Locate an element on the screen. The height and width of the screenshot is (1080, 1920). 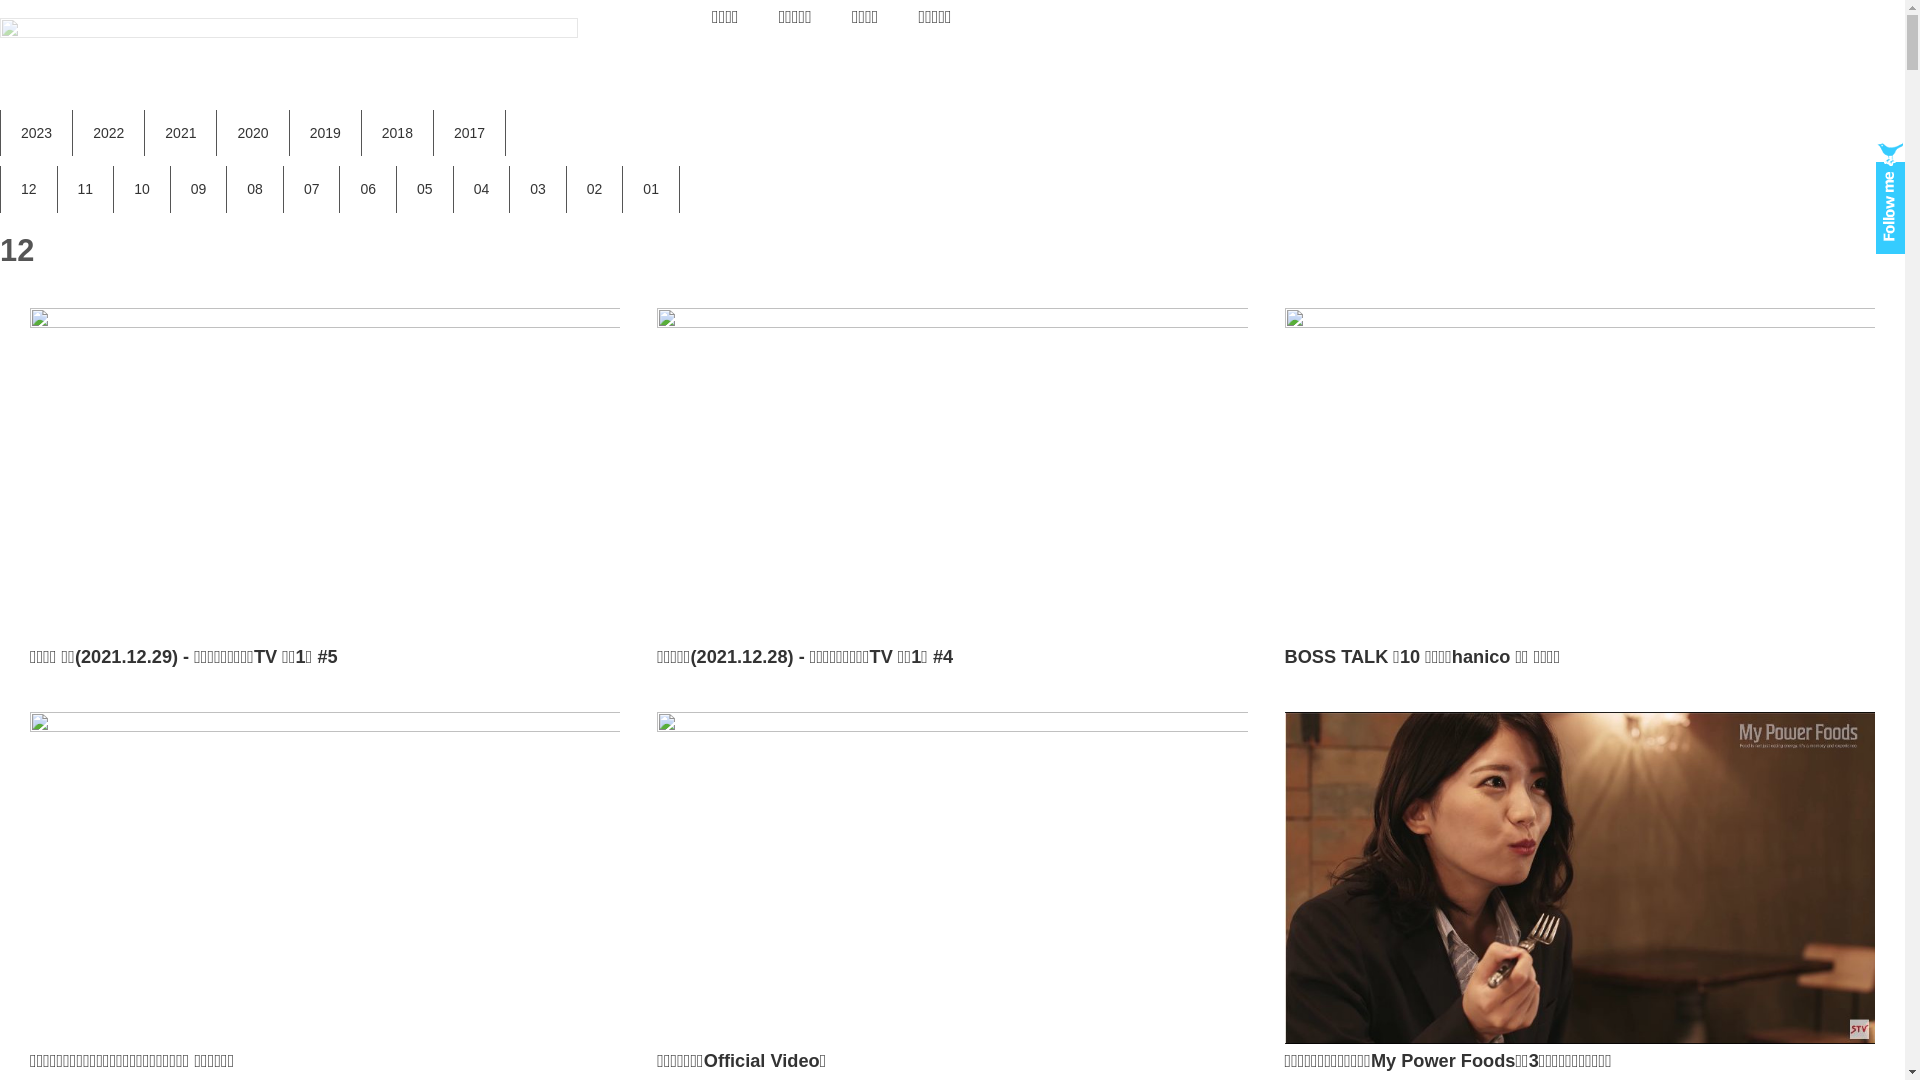
12 is located at coordinates (29, 190).